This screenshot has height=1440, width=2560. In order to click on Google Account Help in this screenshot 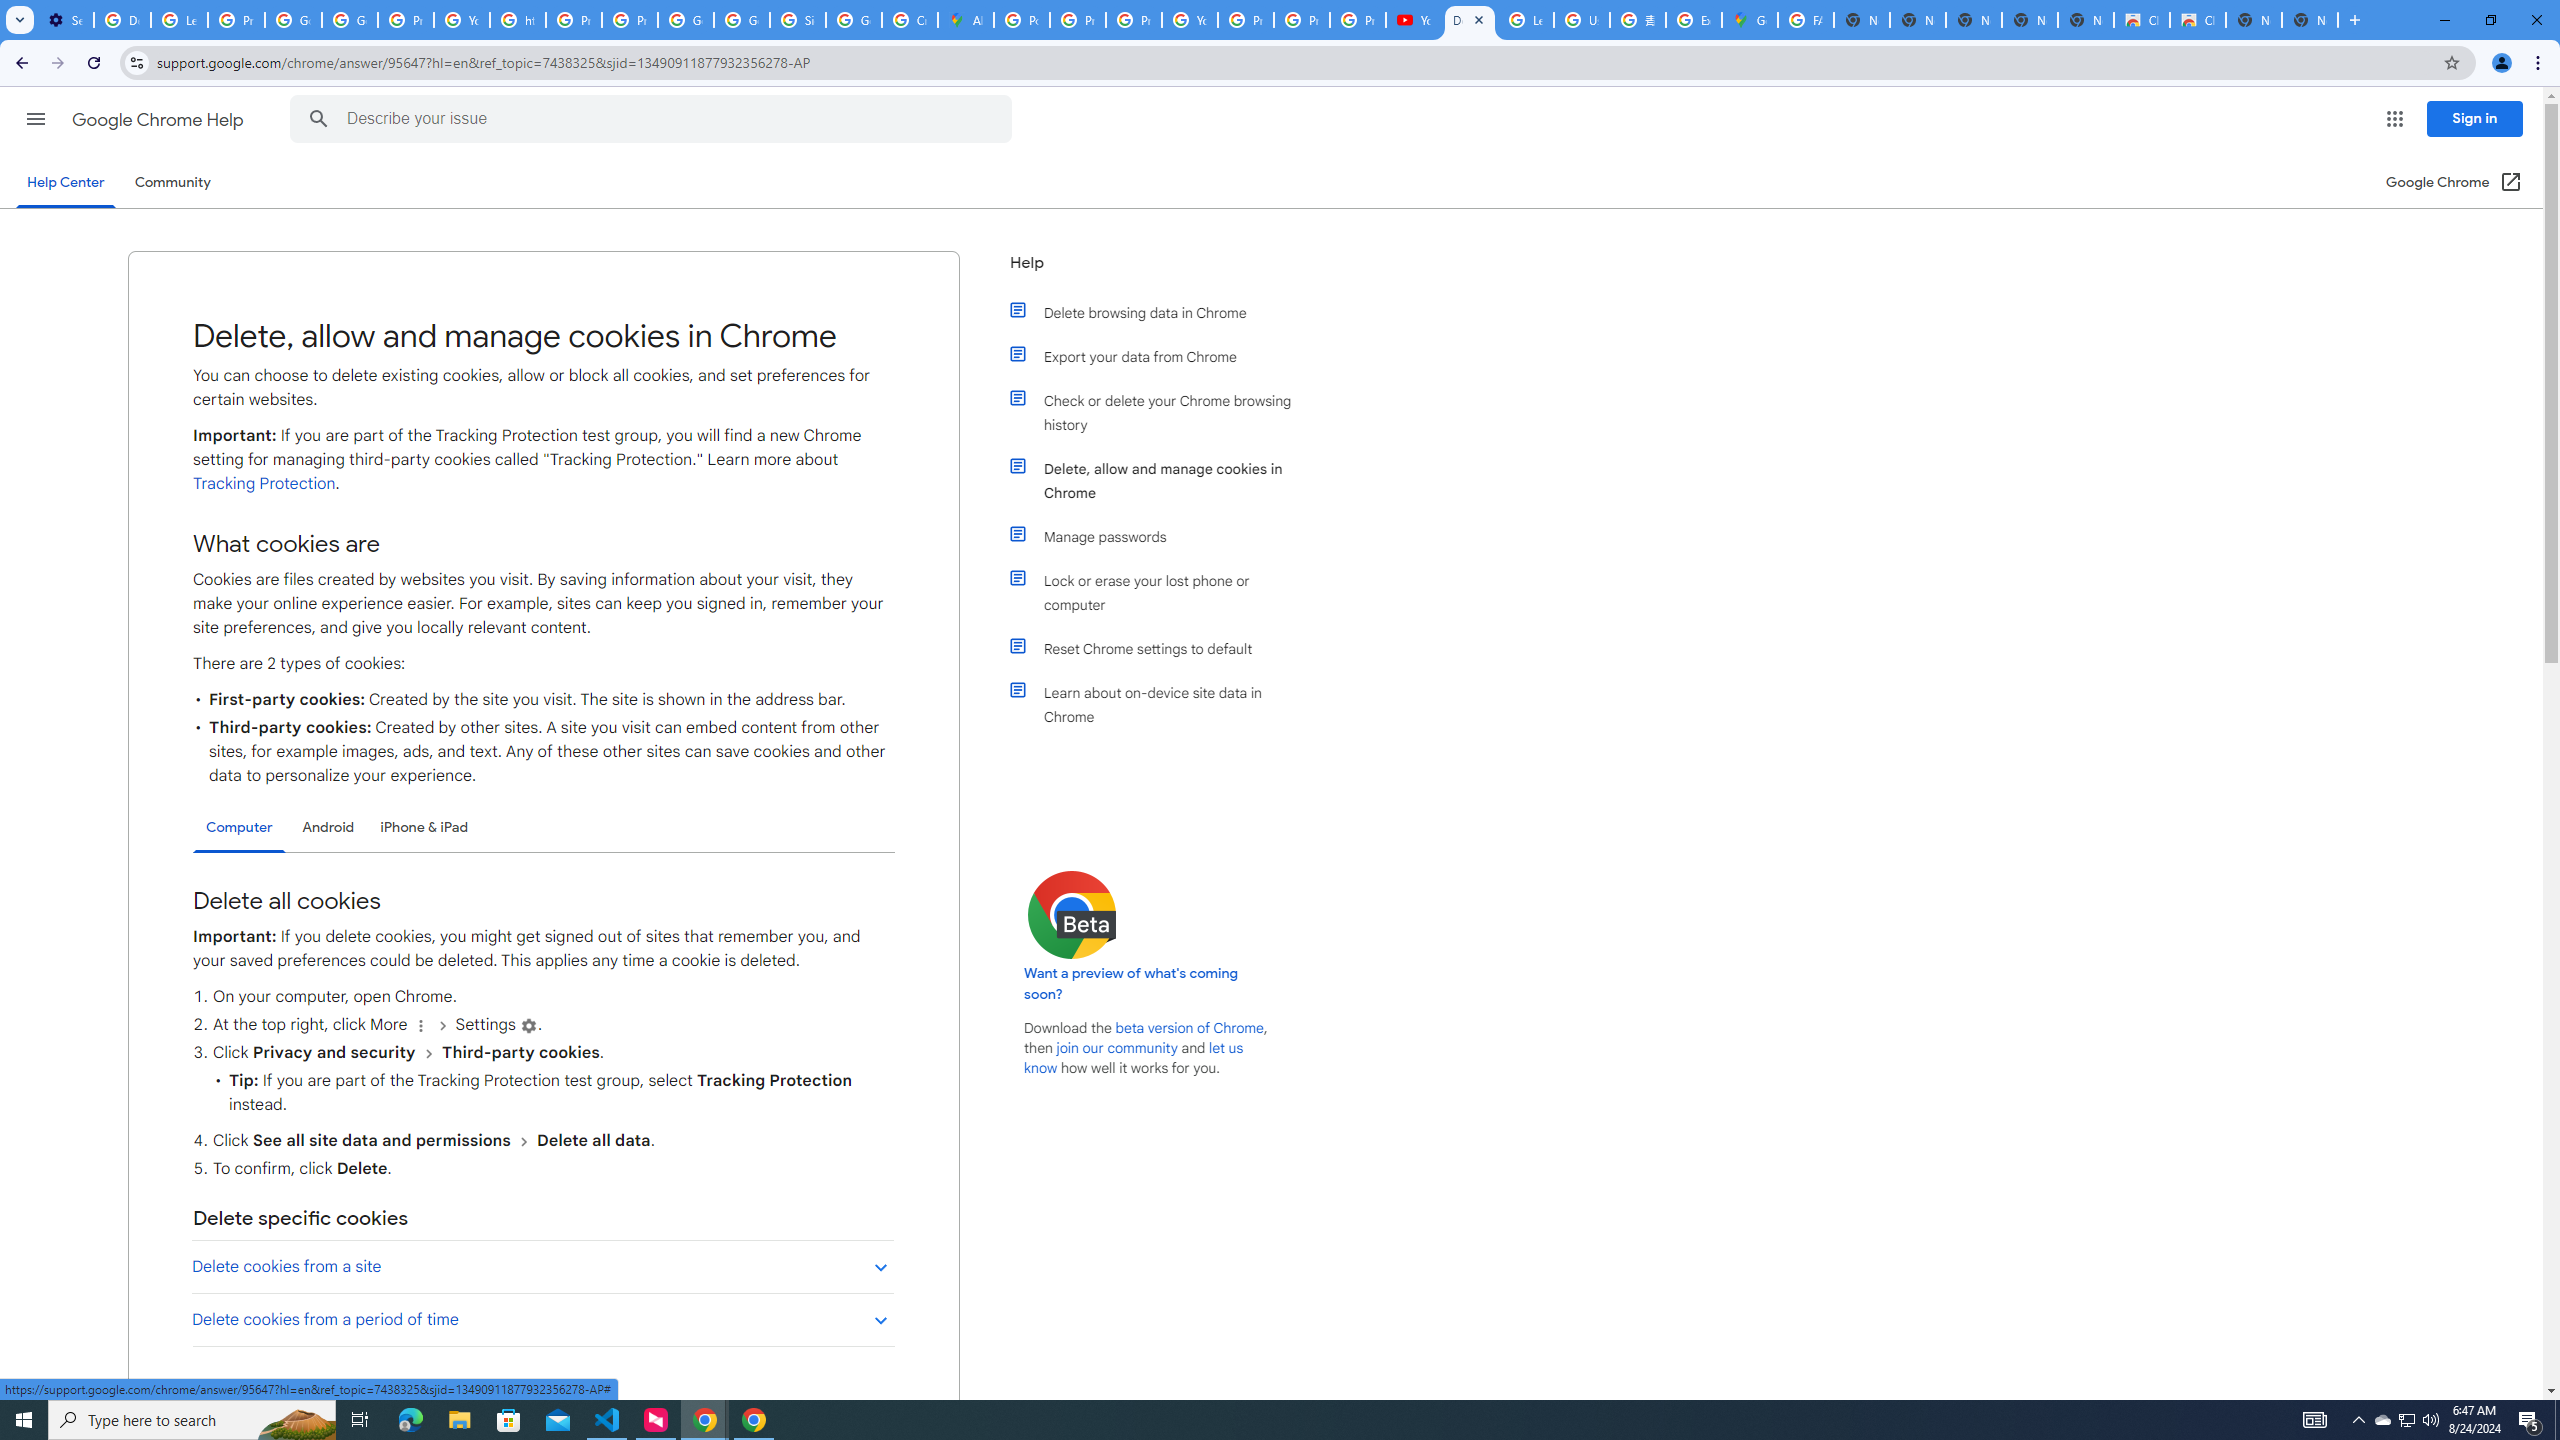, I will do `click(293, 20)`.